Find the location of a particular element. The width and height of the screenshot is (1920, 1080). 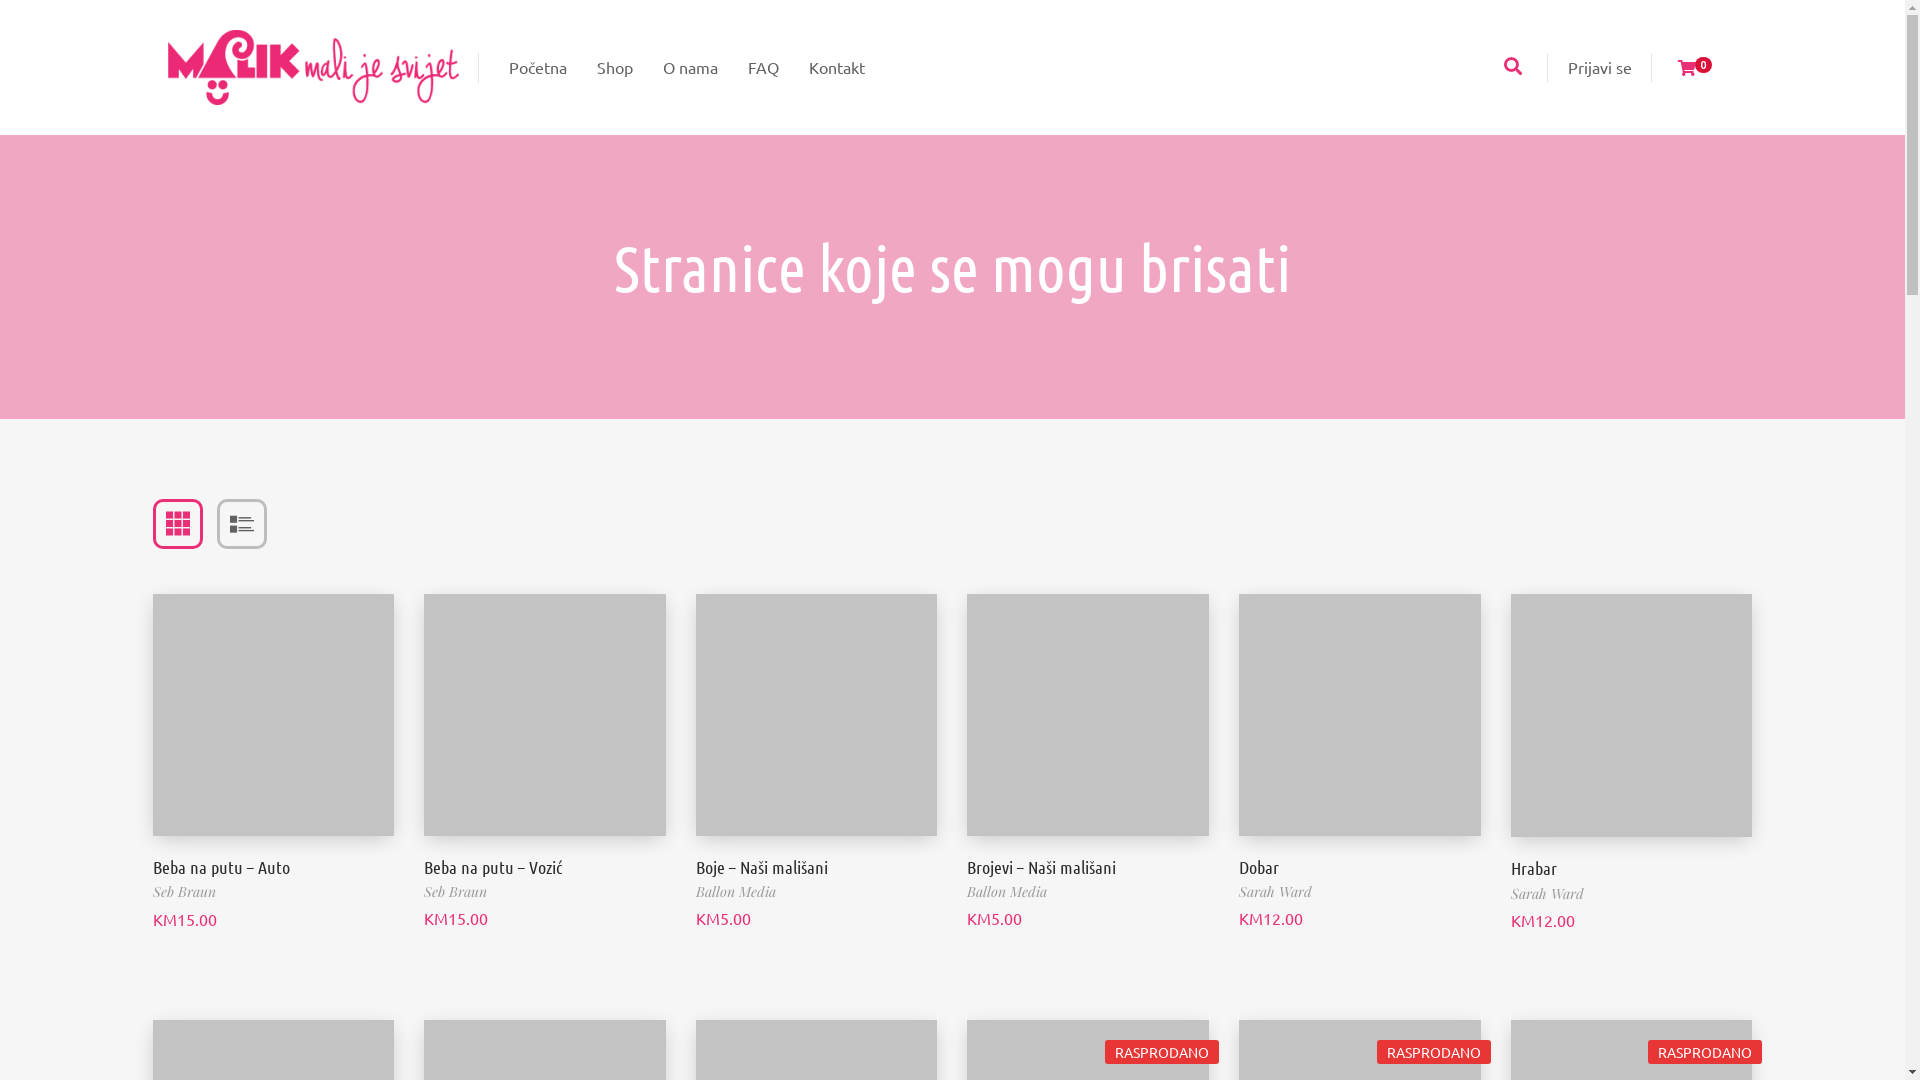

Ballon Media is located at coordinates (1007, 892).